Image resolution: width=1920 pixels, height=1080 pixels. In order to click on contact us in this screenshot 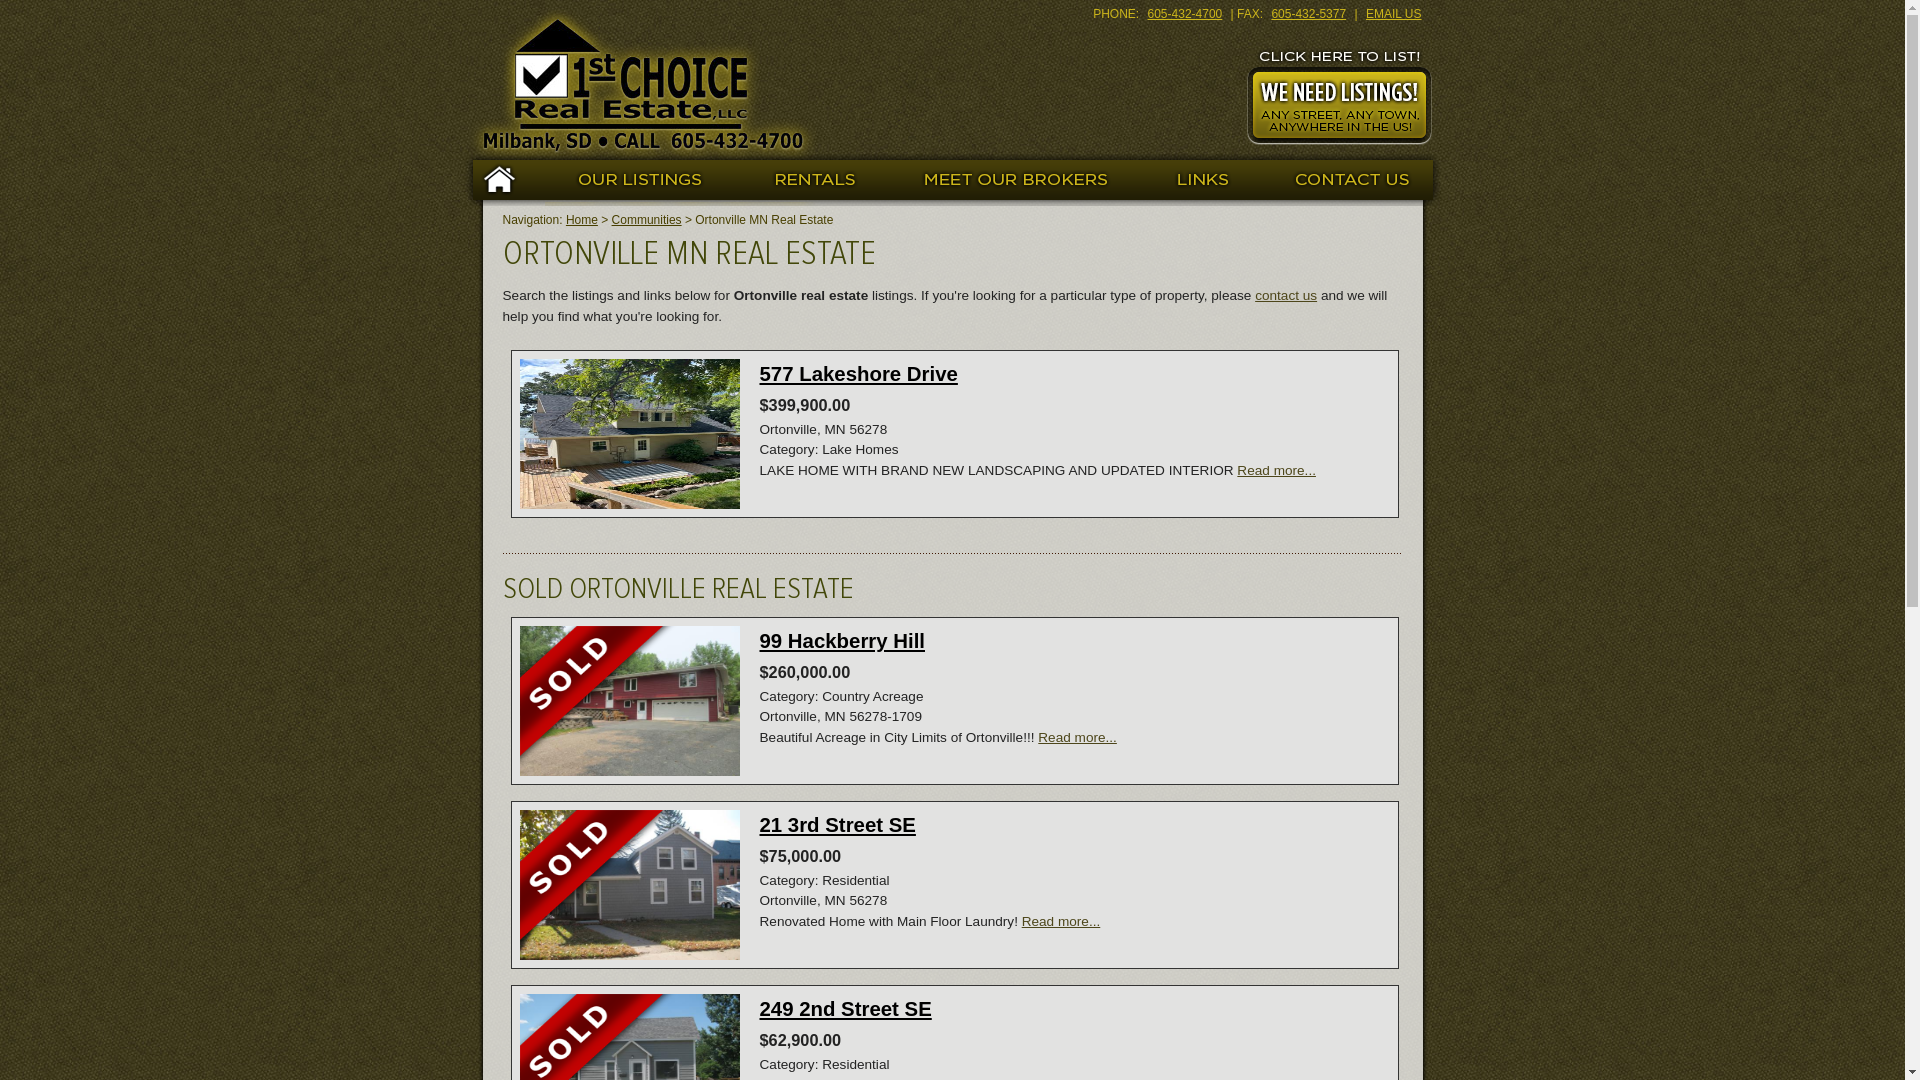, I will do `click(1286, 296)`.